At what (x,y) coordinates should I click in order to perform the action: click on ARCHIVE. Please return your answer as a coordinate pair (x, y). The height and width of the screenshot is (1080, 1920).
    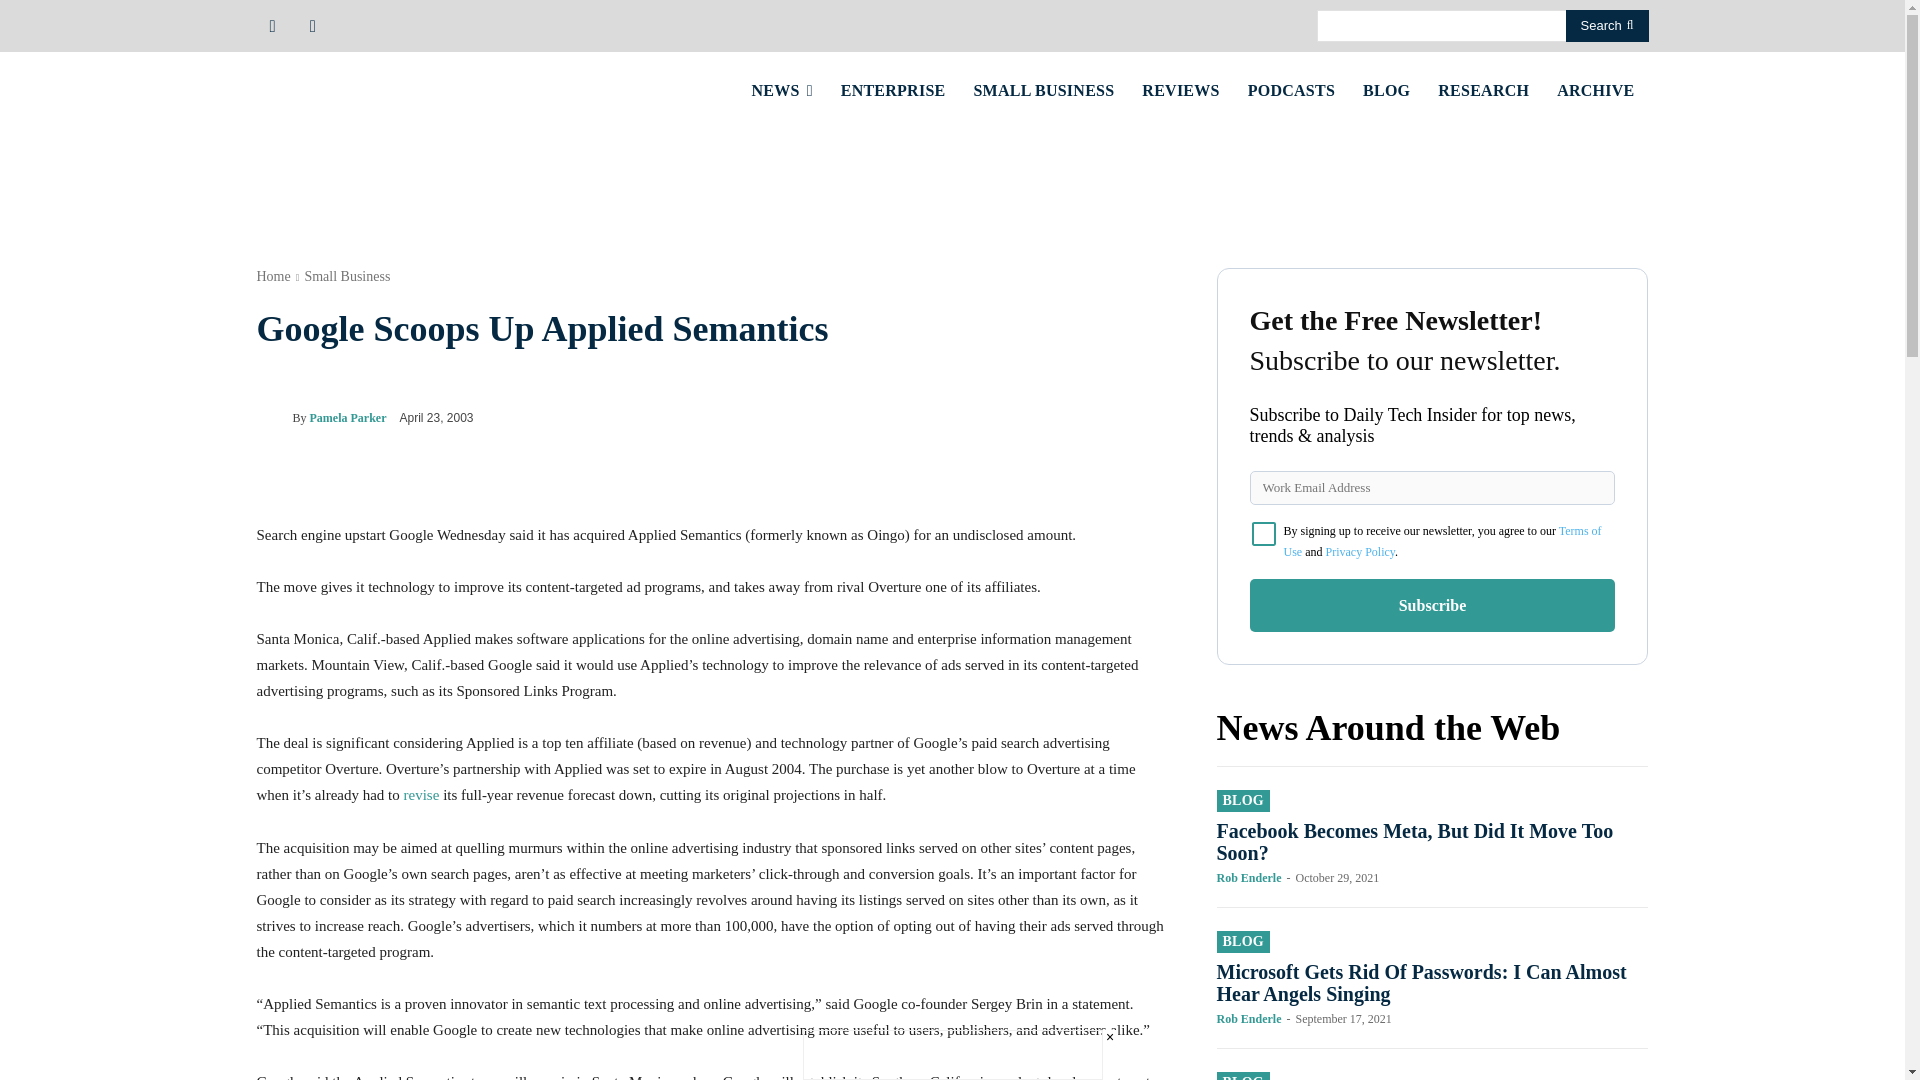
    Looking at the image, I should click on (1595, 90).